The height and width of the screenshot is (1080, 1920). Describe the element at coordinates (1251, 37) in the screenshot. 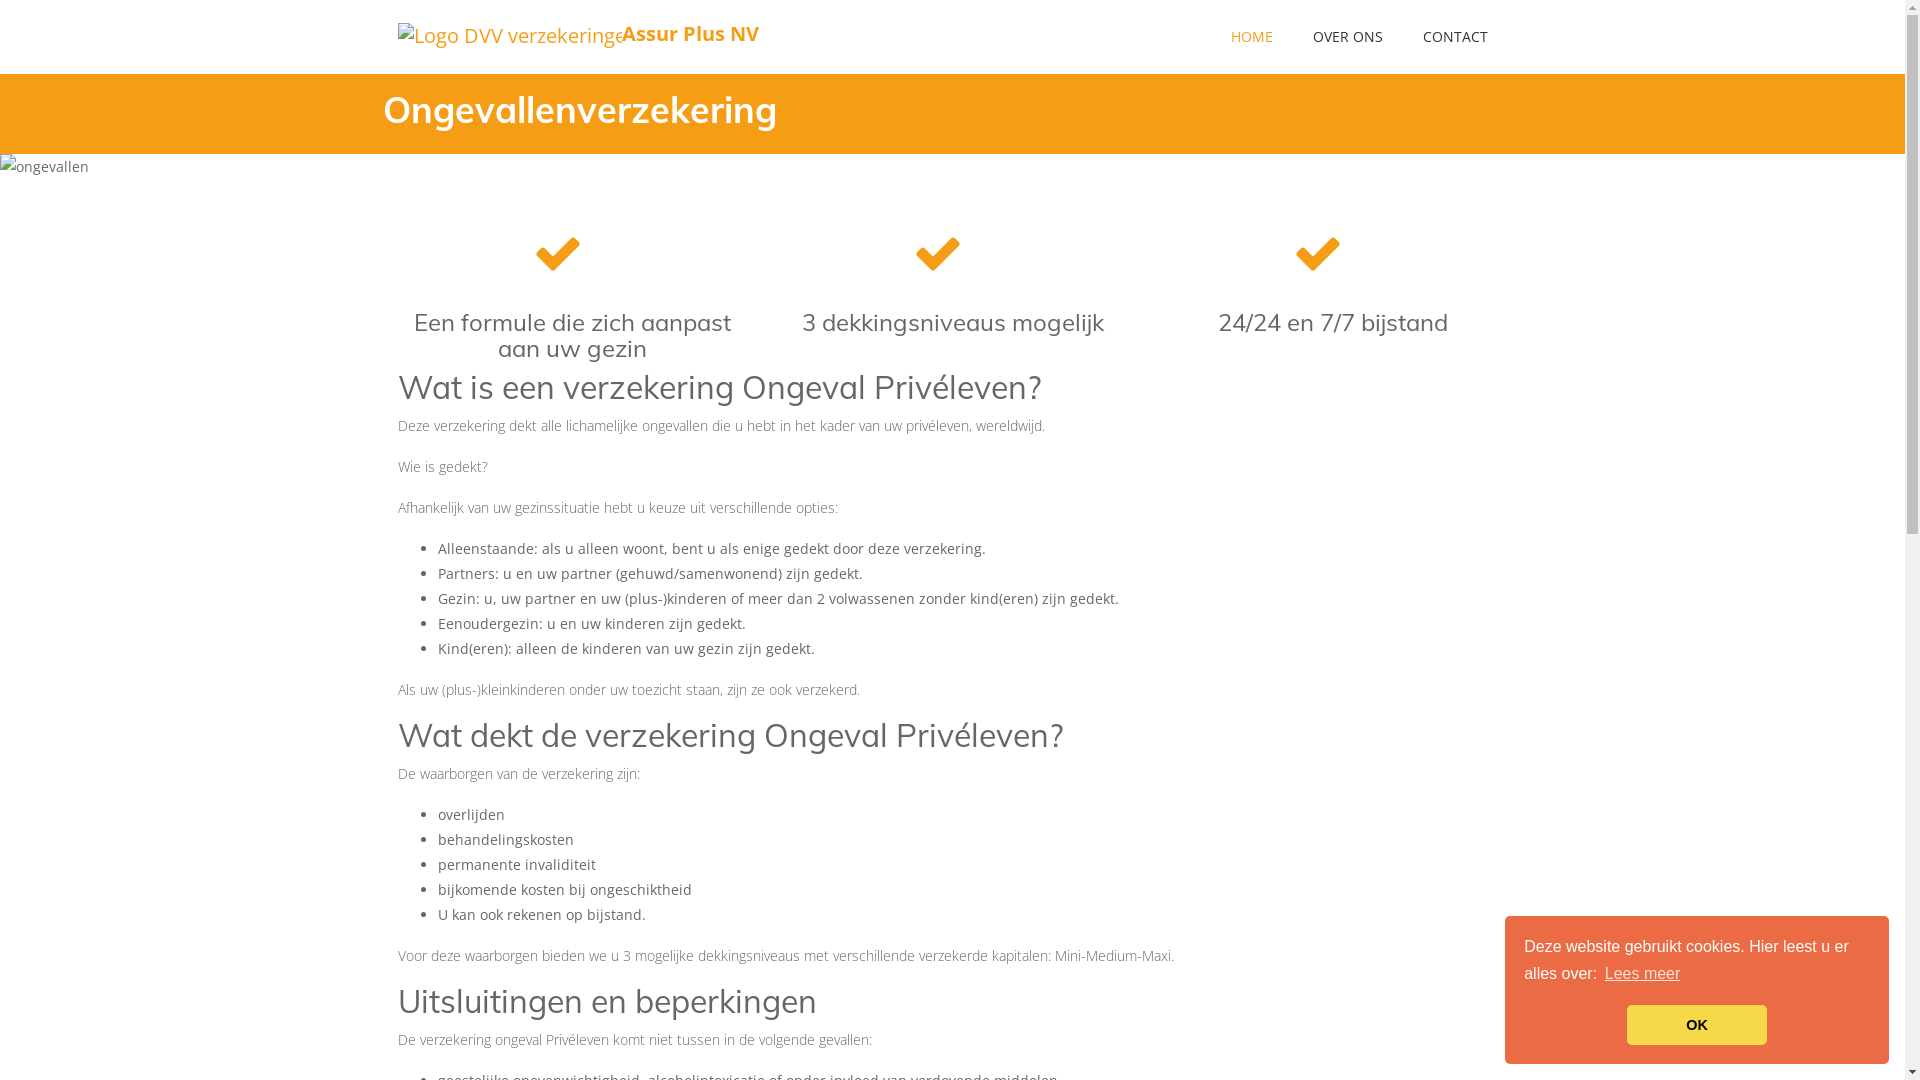

I see `HOME
(HUIDIGE PAGINA)` at that location.